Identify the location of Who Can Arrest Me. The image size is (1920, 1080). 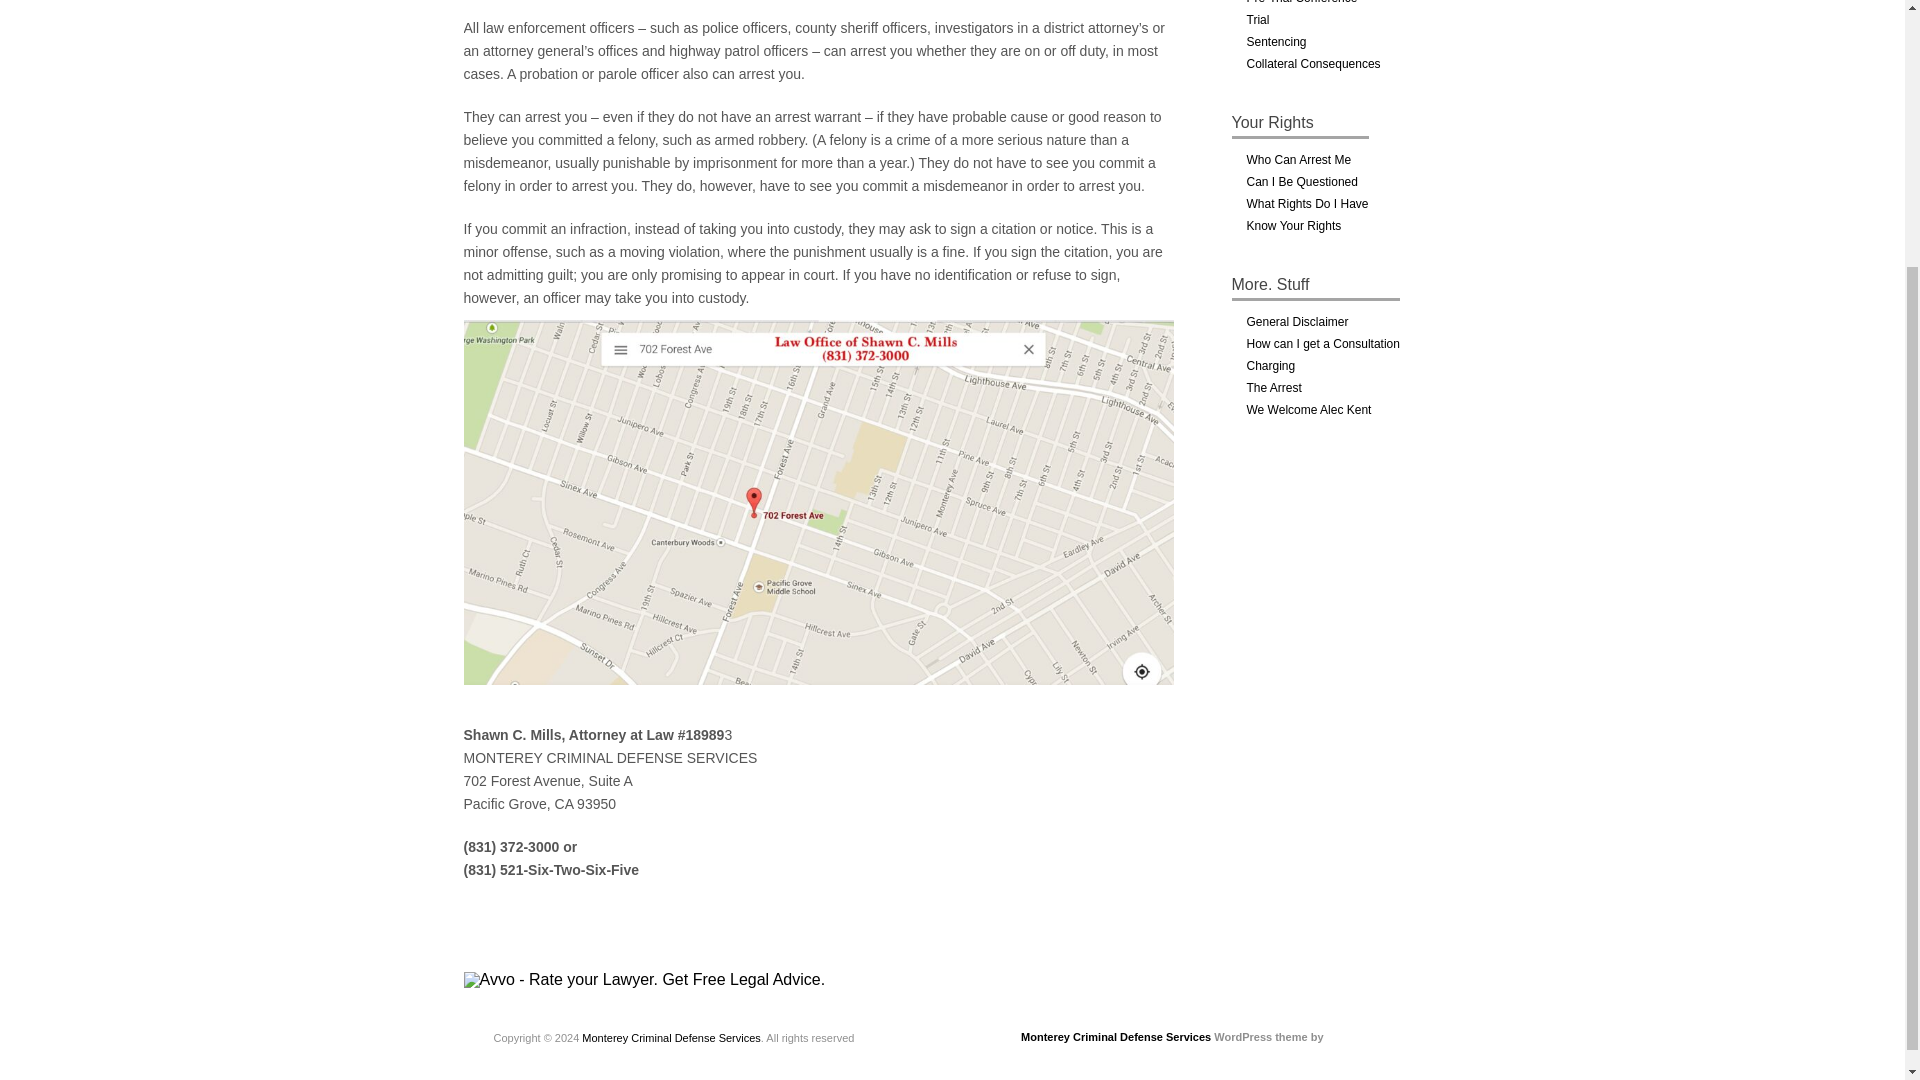
(1298, 160).